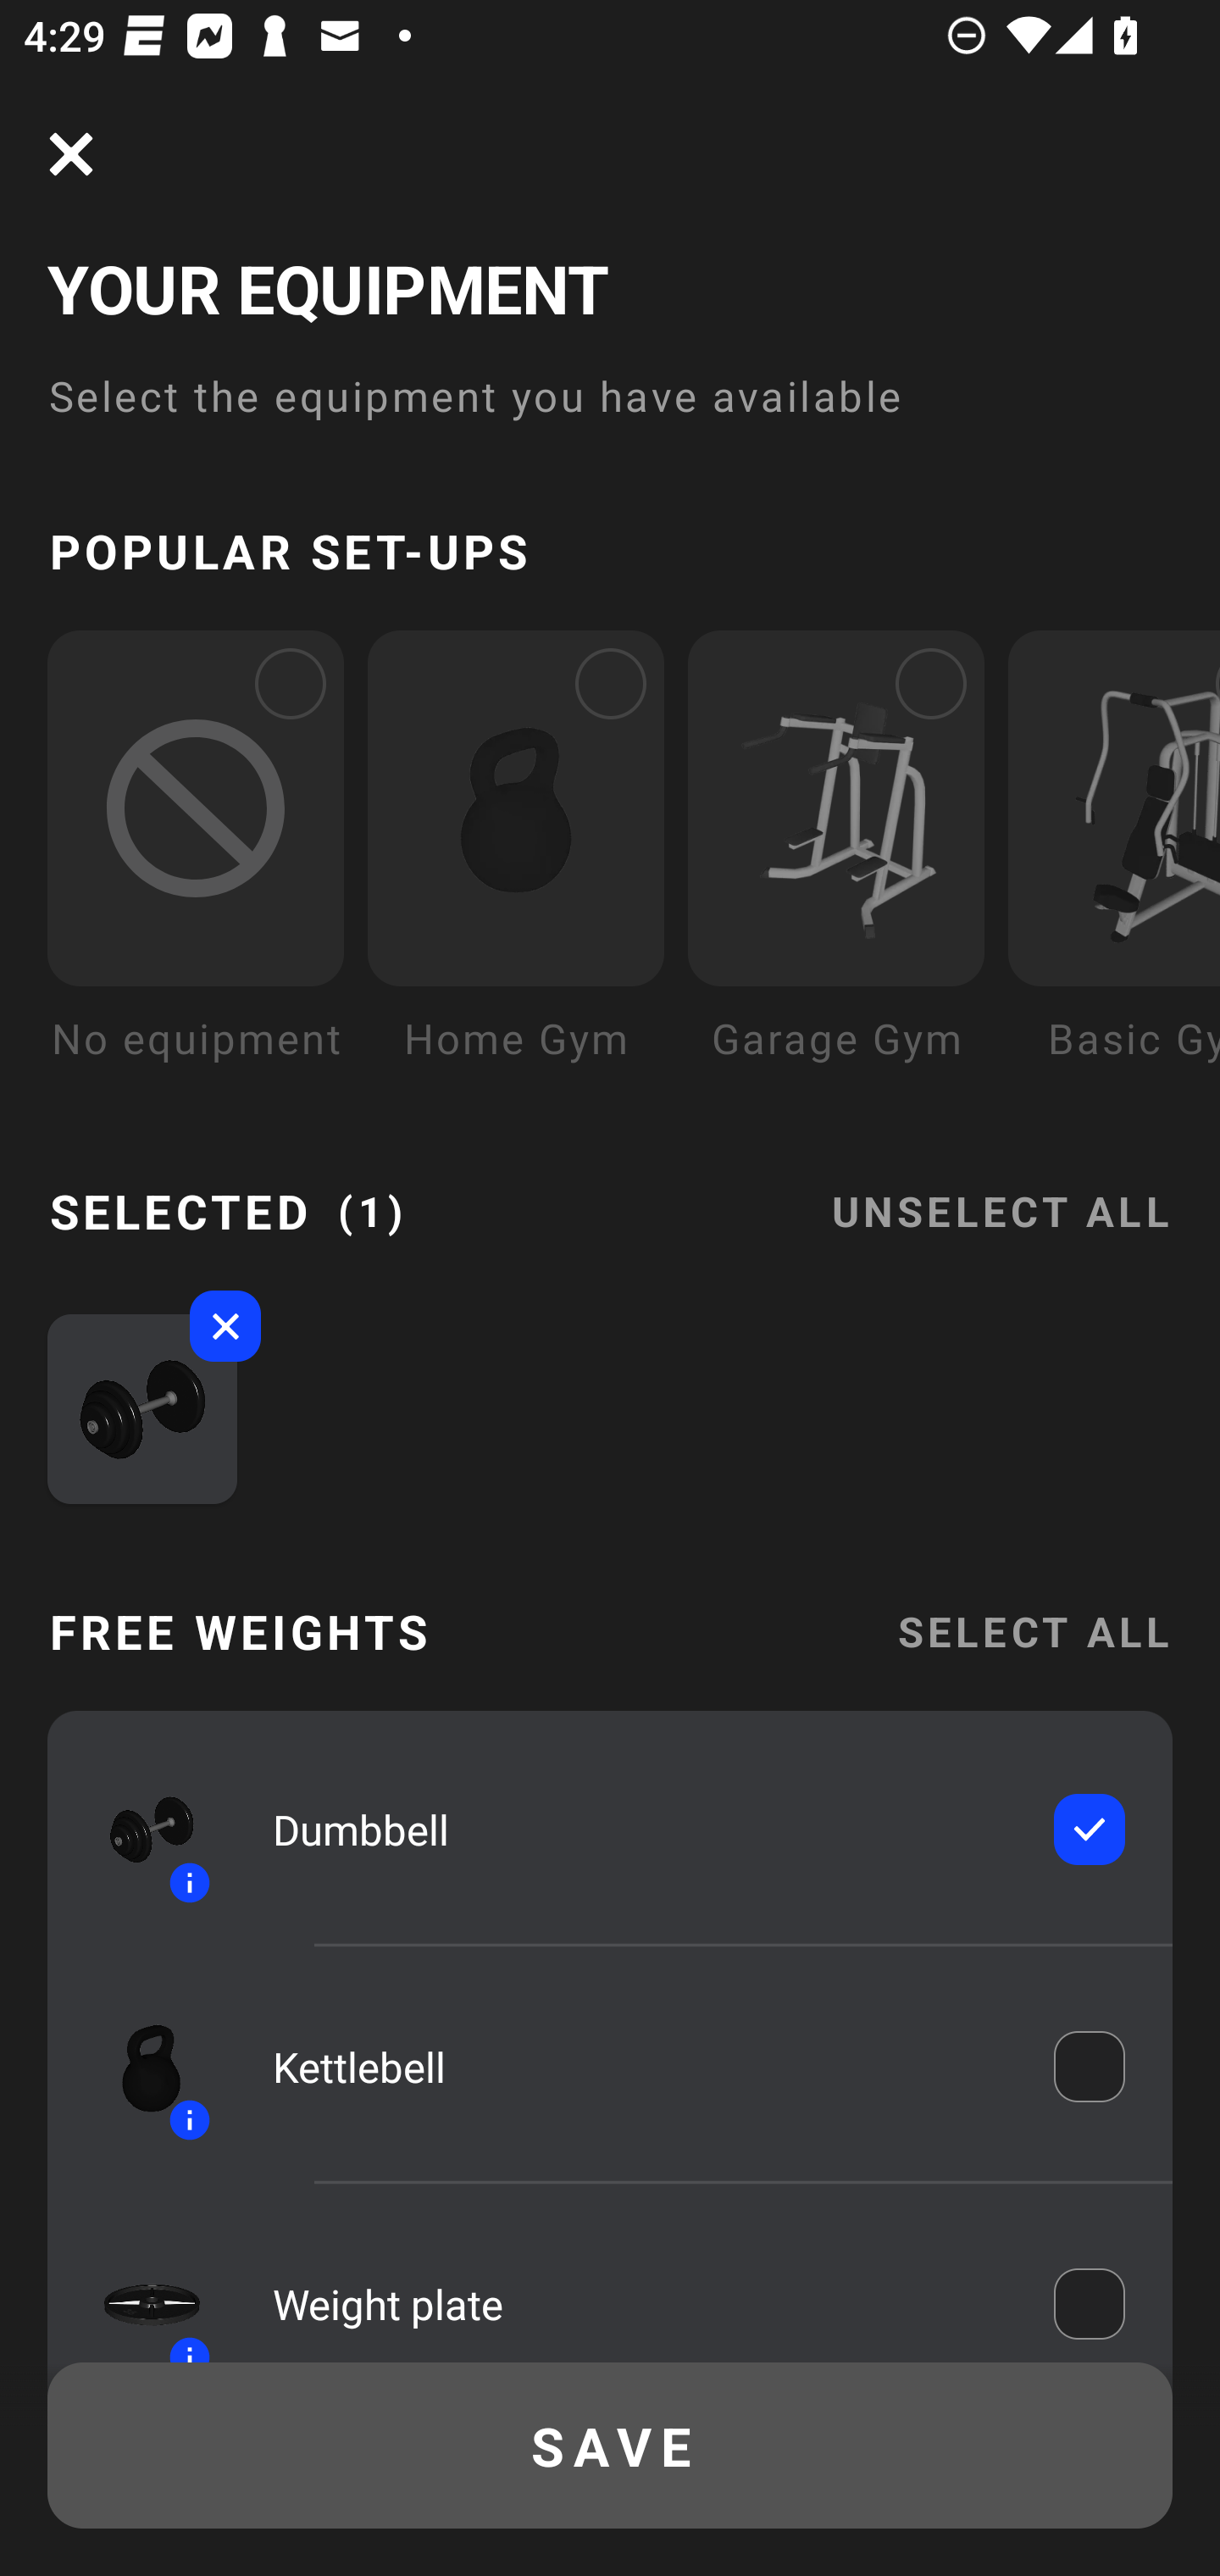 The width and height of the screenshot is (1220, 2576). I want to click on Equipment icon Information icon, so click(136, 2067).